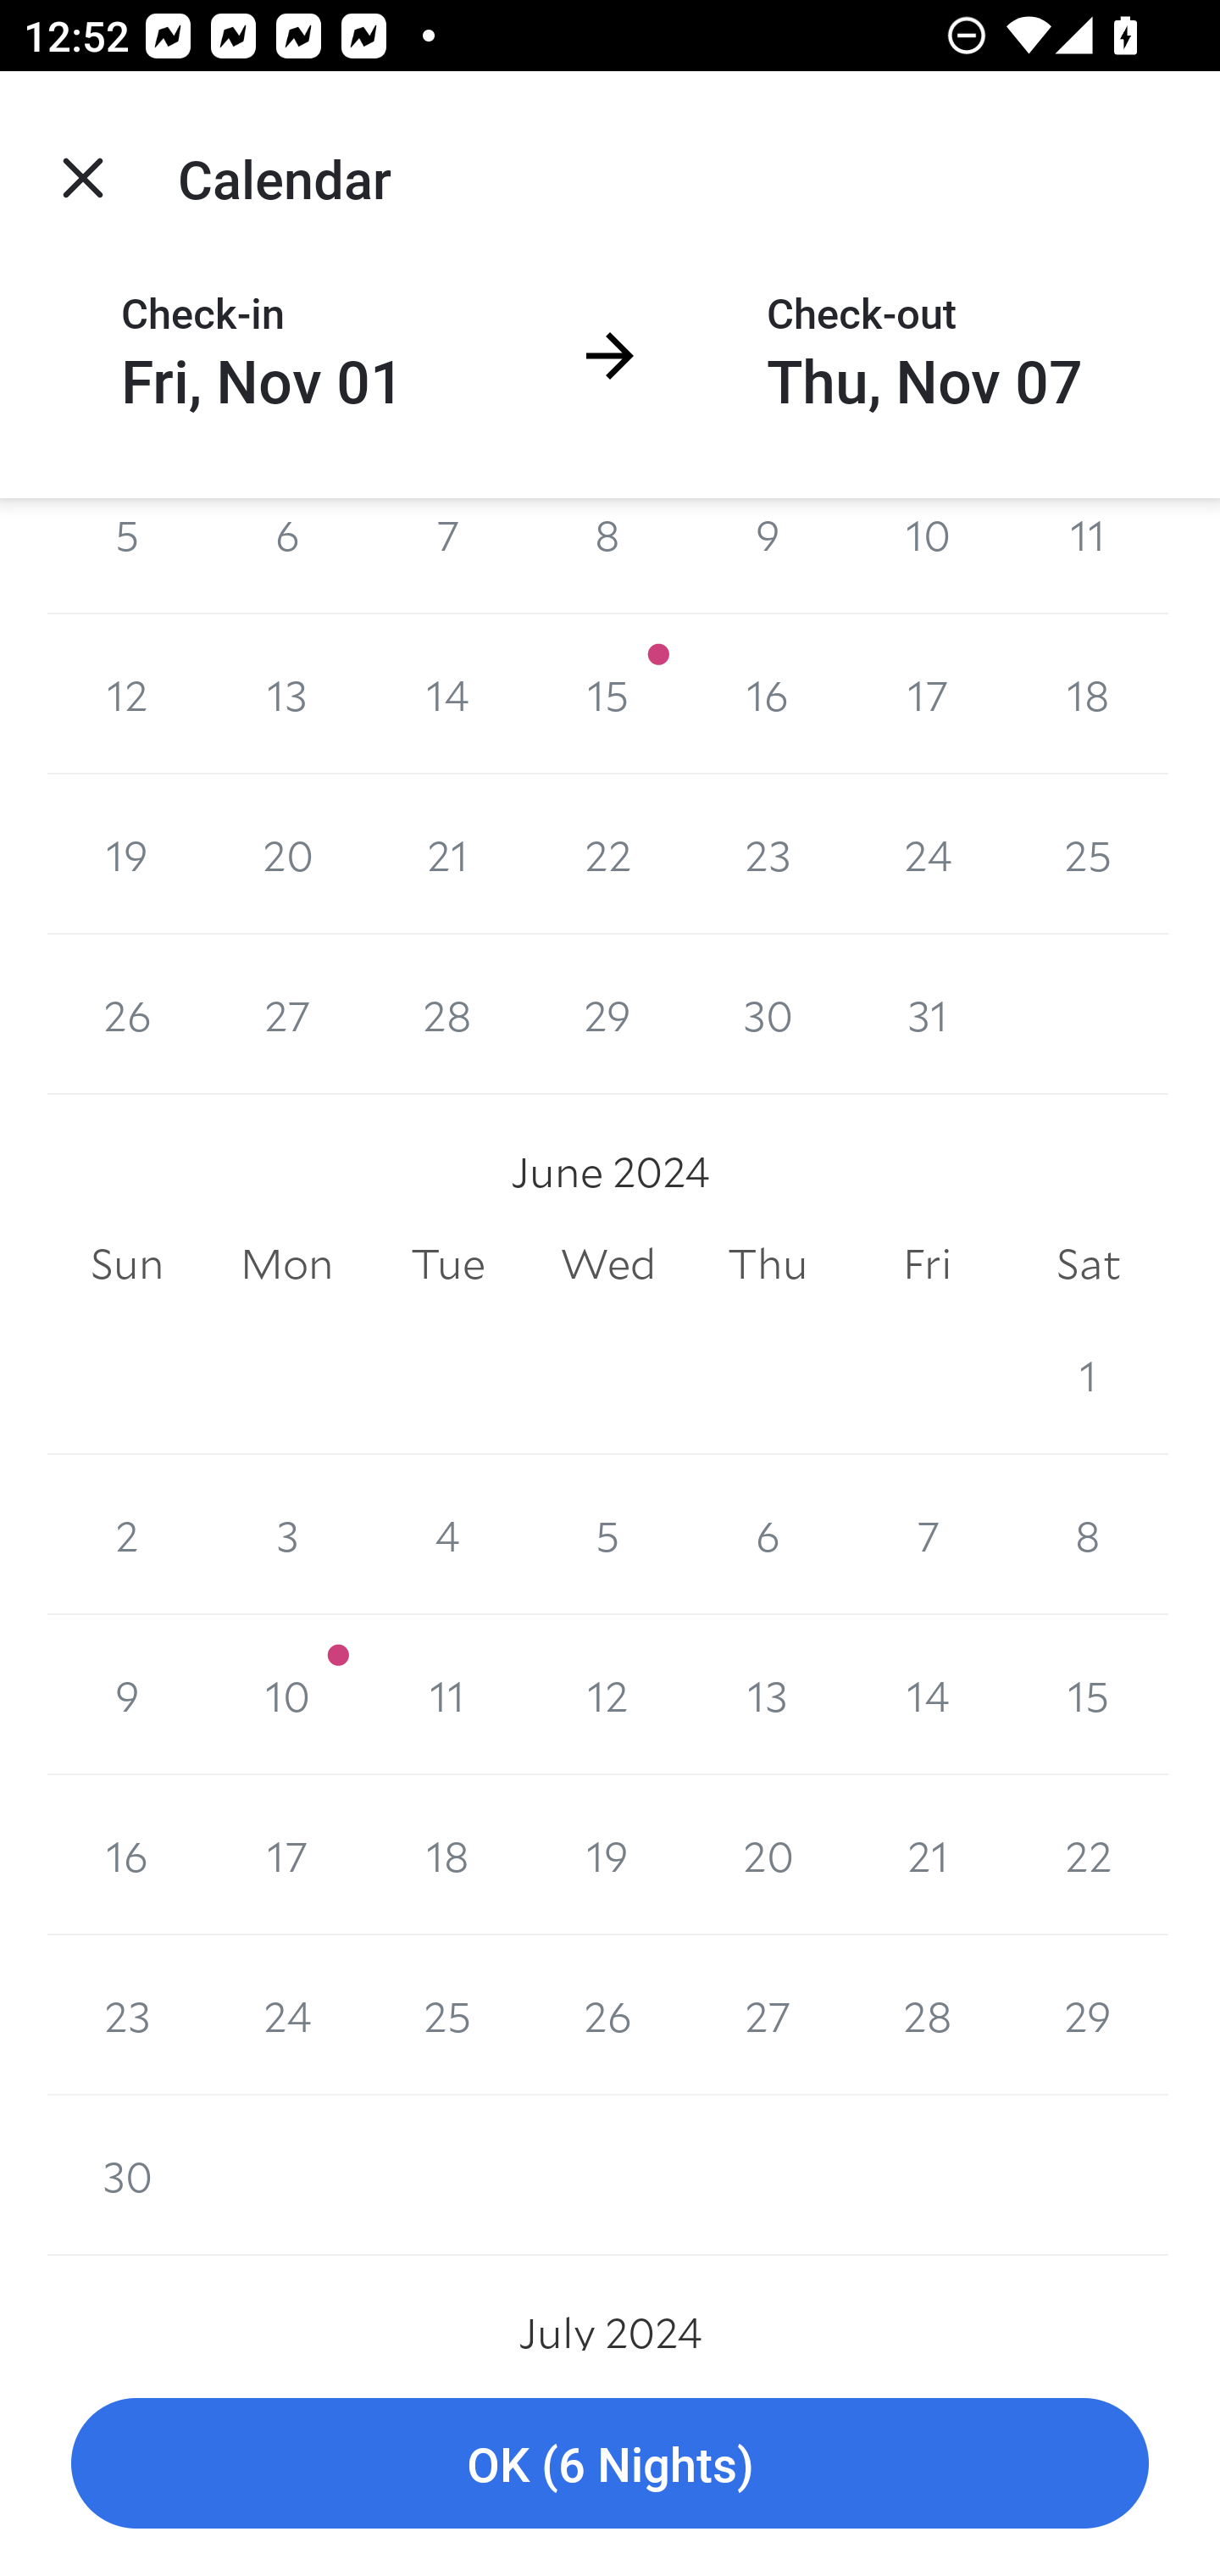  I want to click on 4 4 June 2024, so click(447, 1535).